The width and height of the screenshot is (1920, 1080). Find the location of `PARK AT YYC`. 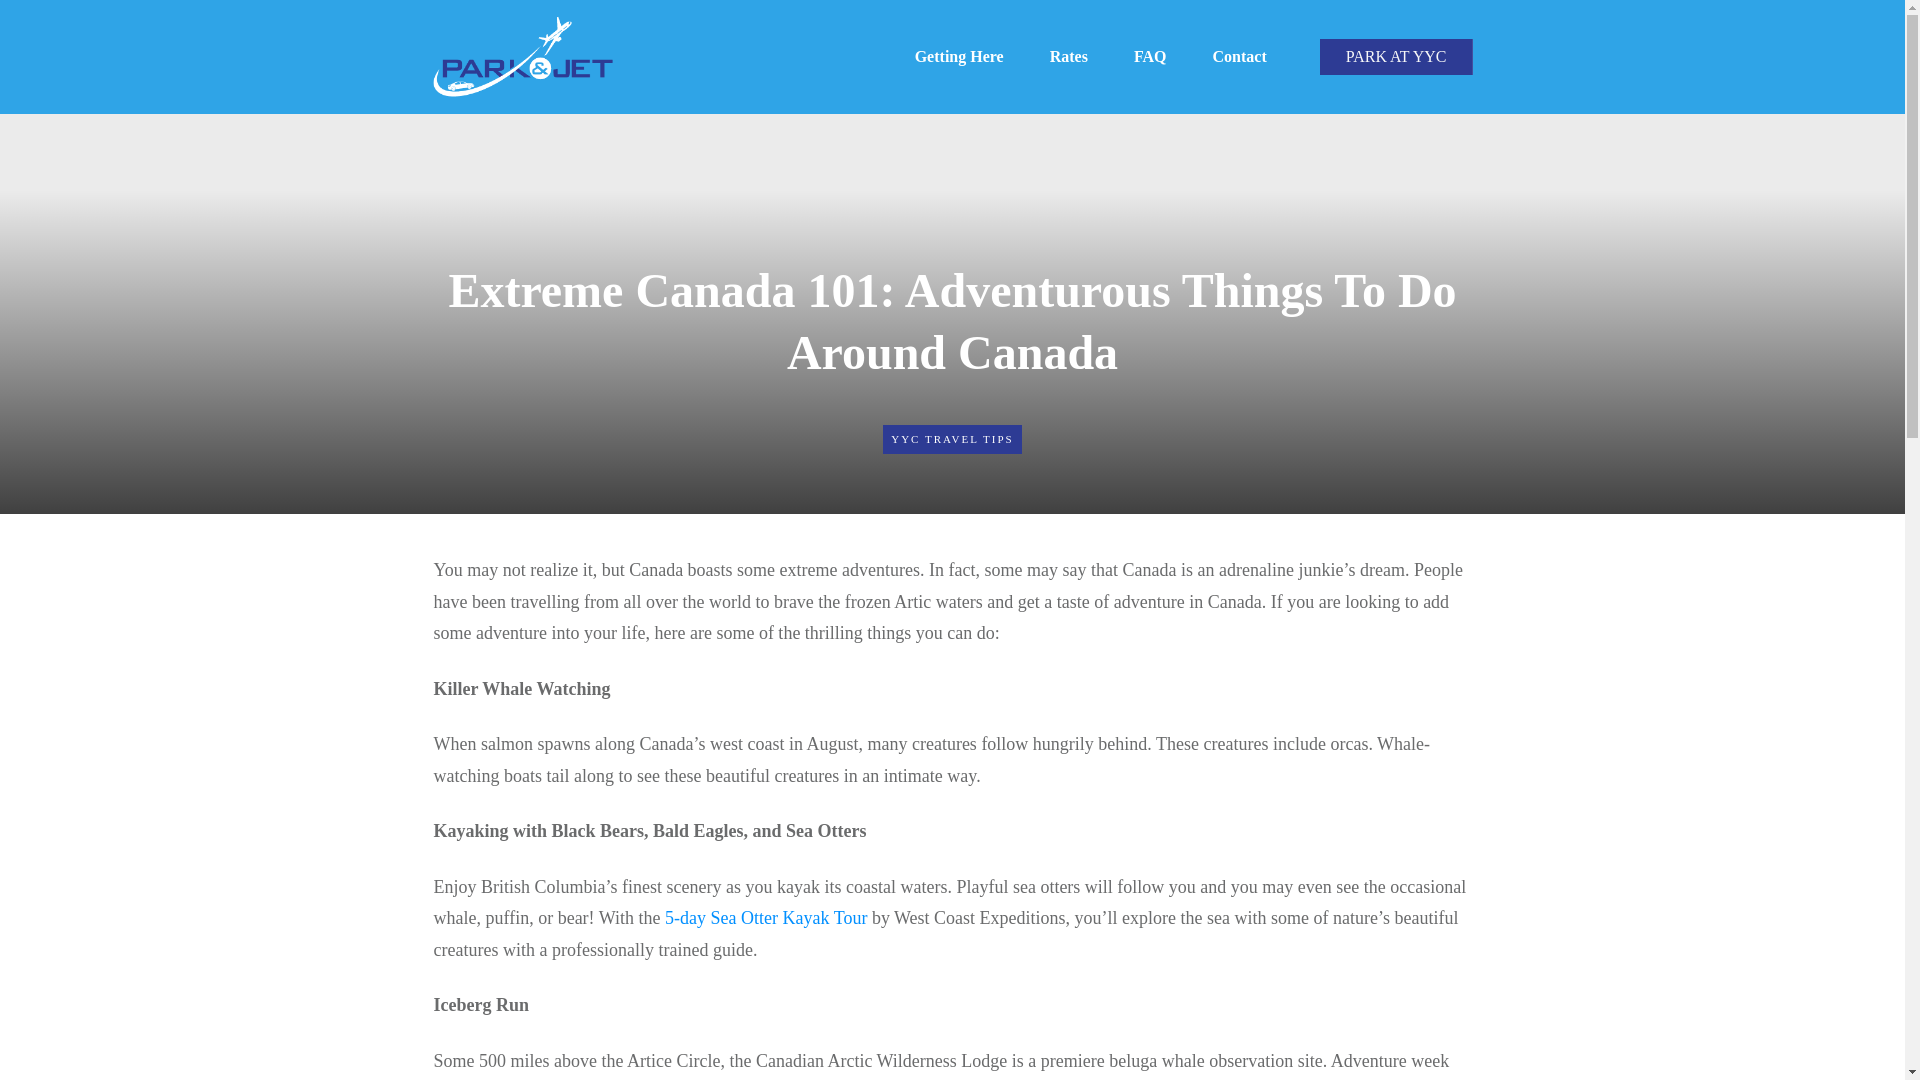

PARK AT YYC is located at coordinates (1396, 56).